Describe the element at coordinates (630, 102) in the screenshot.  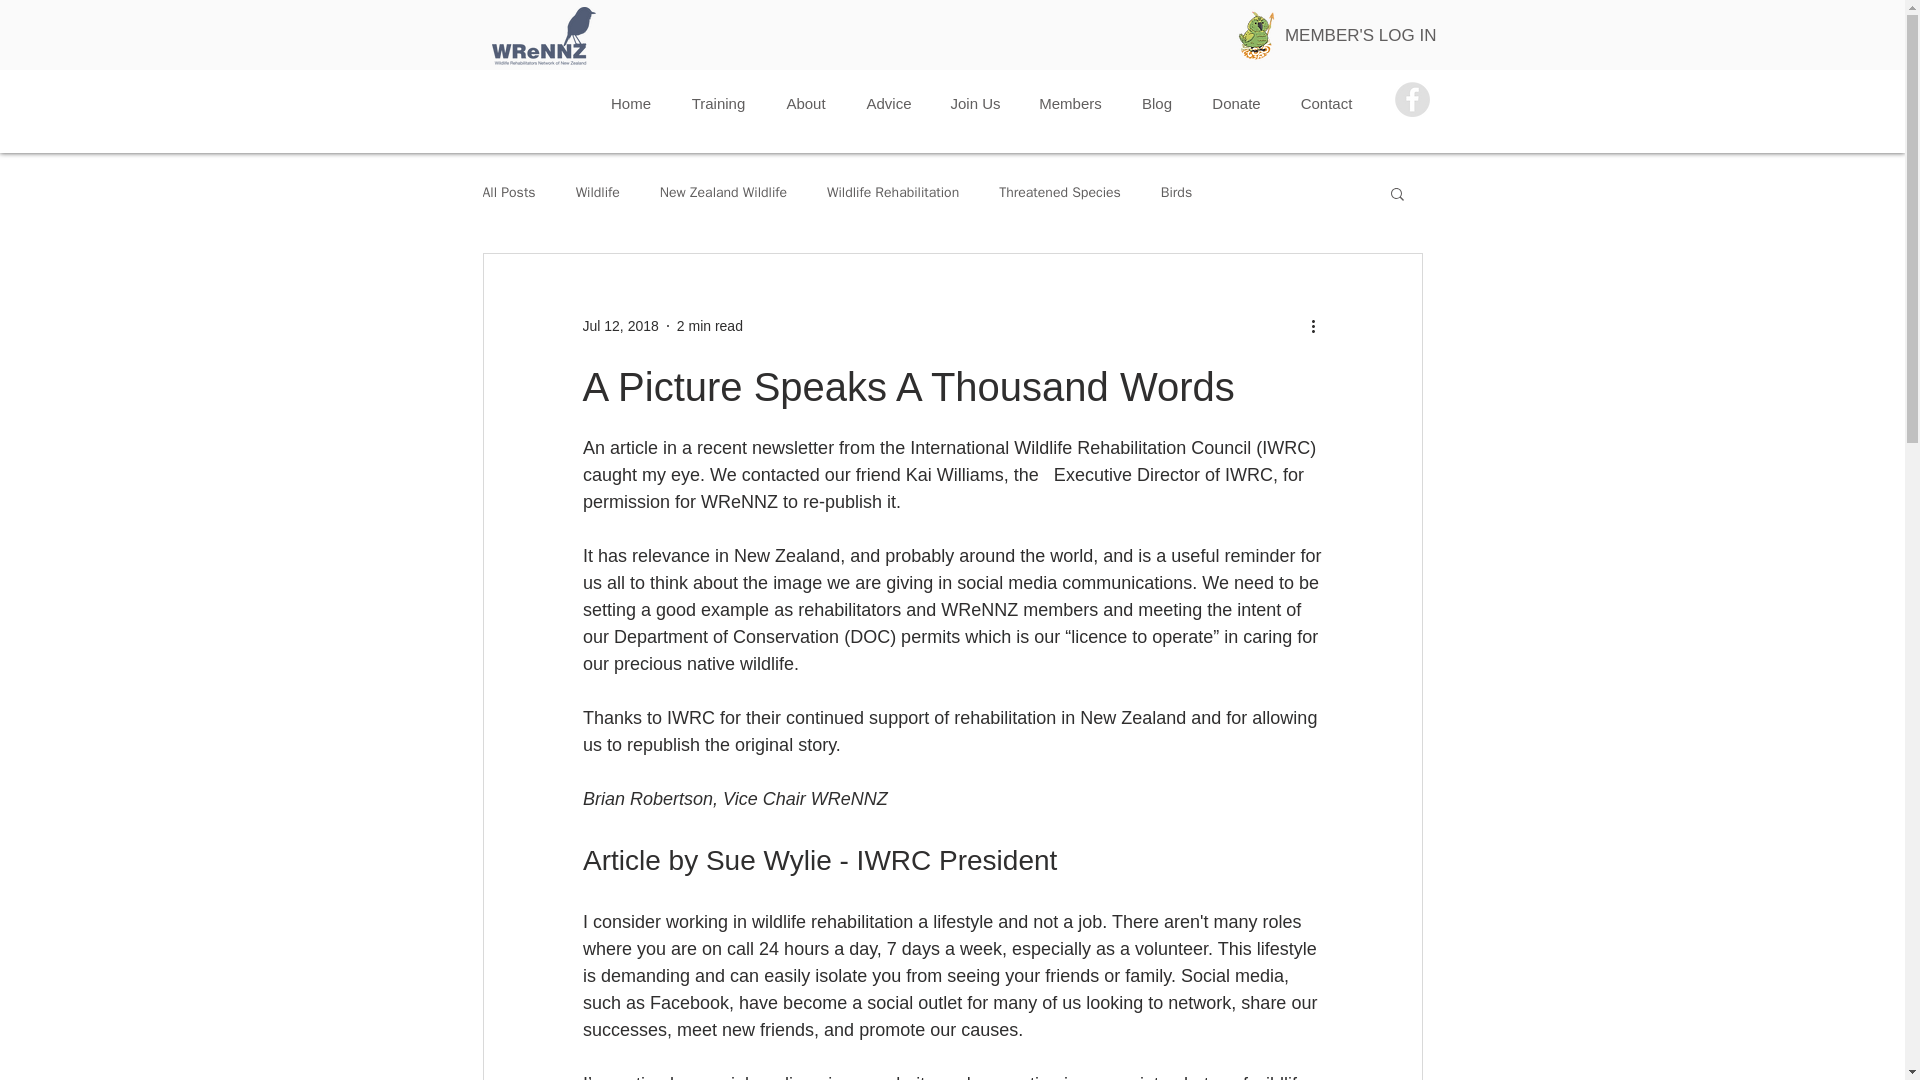
I see `Home` at that location.